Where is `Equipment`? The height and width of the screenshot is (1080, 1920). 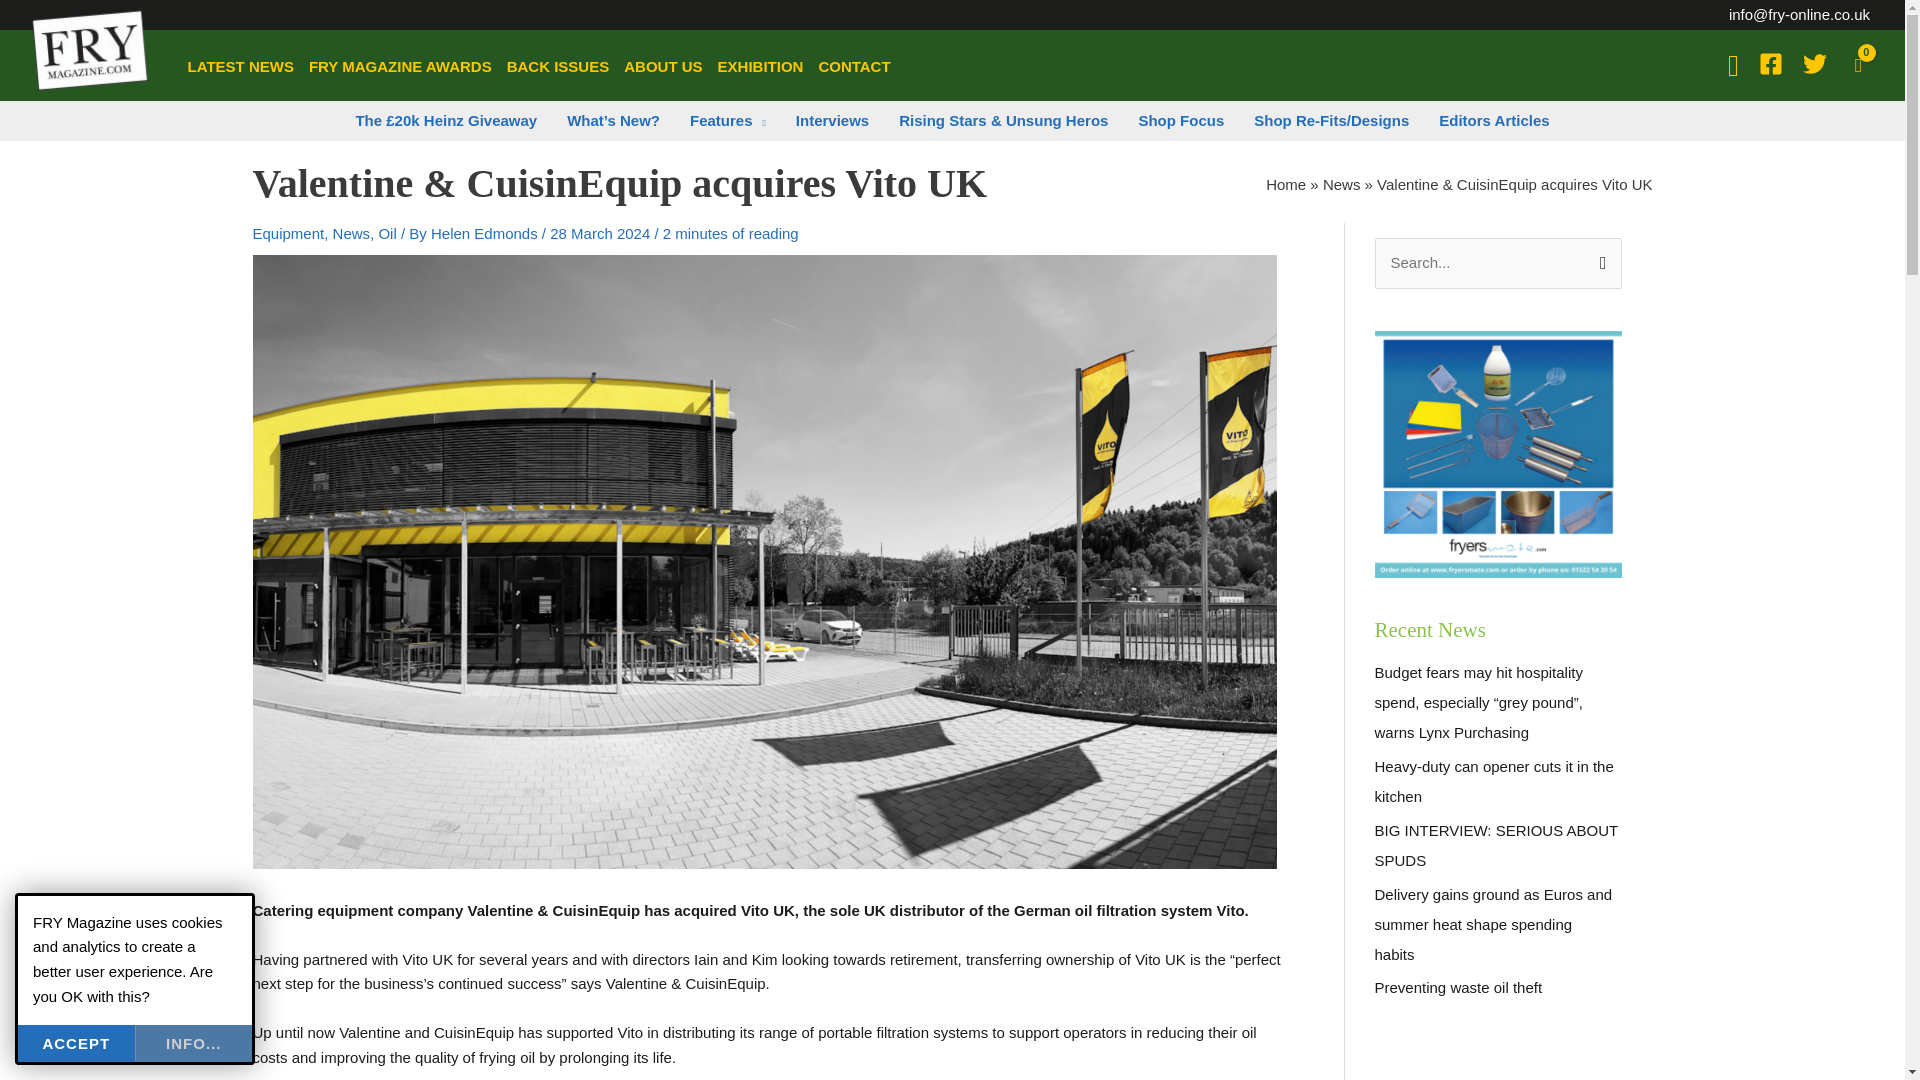
Equipment is located at coordinates (288, 232).